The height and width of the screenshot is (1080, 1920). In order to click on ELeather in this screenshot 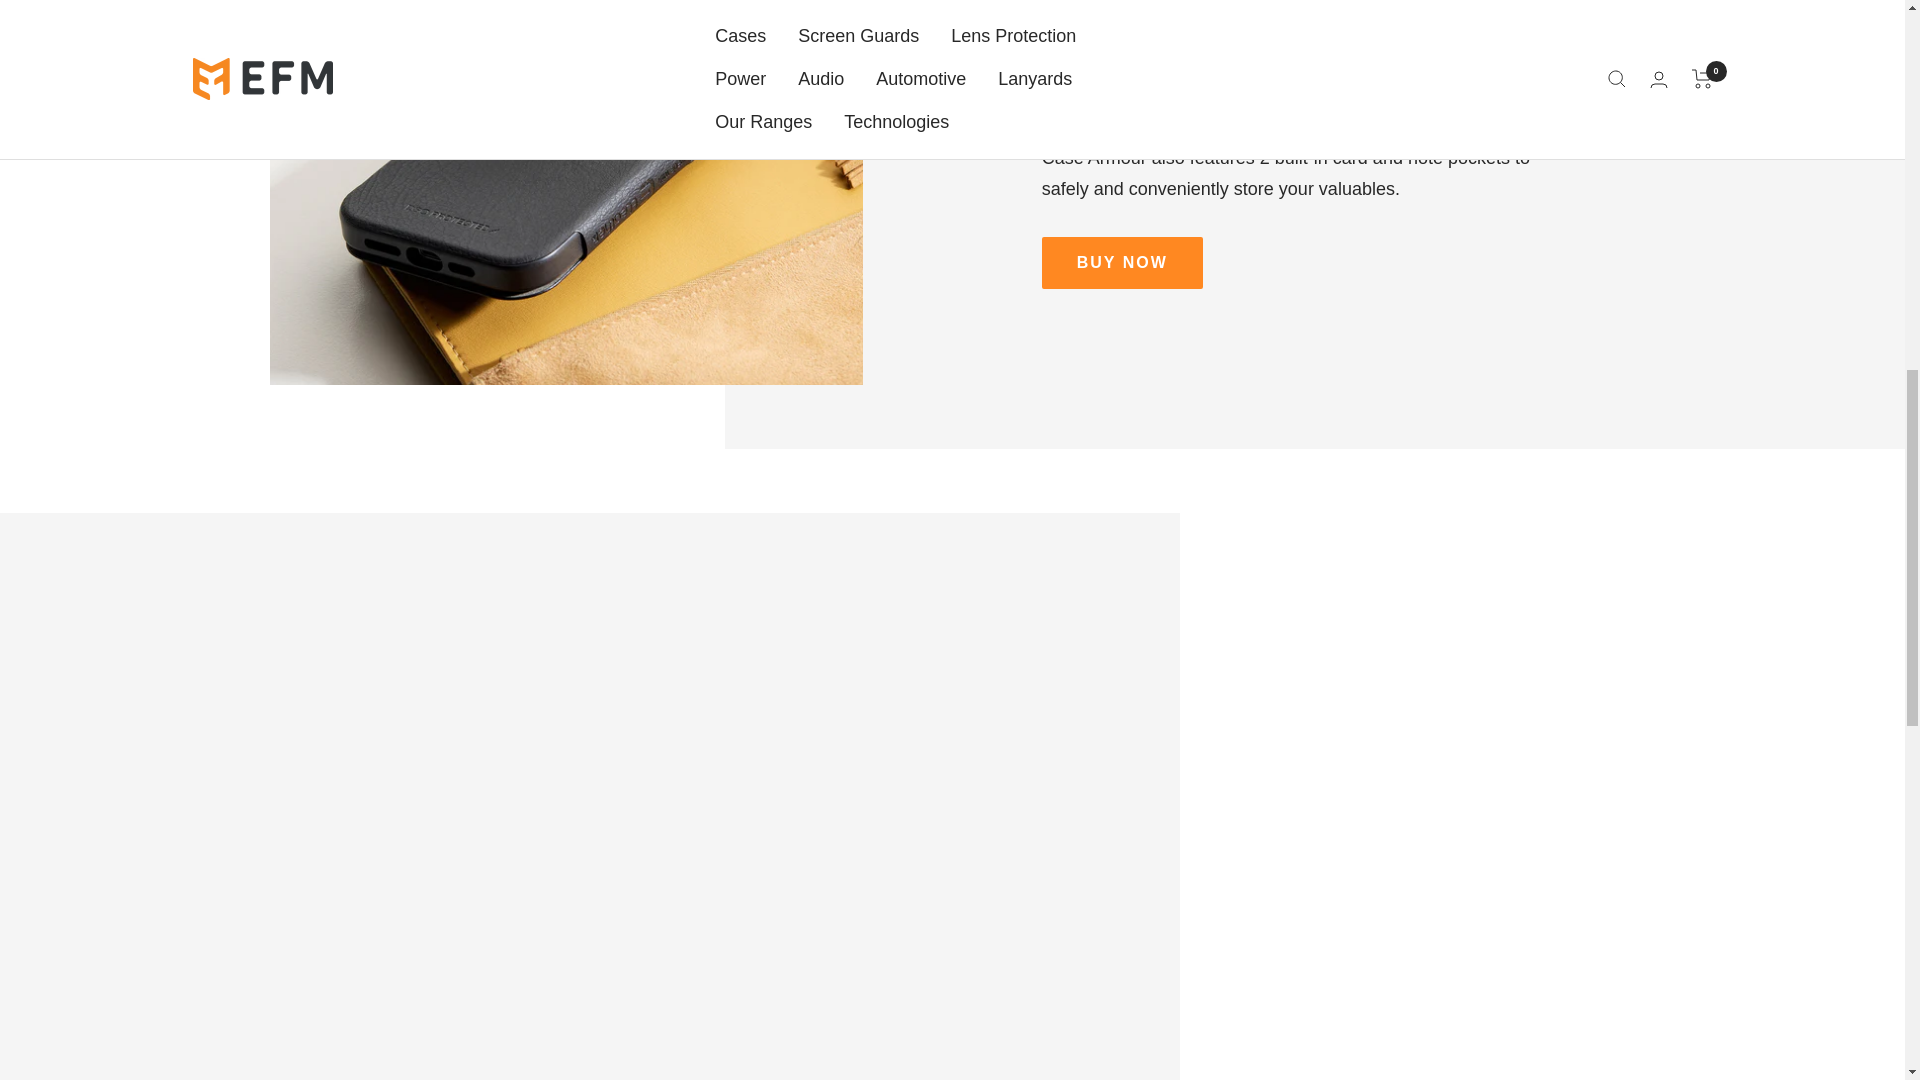, I will do `click(1208, 64)`.